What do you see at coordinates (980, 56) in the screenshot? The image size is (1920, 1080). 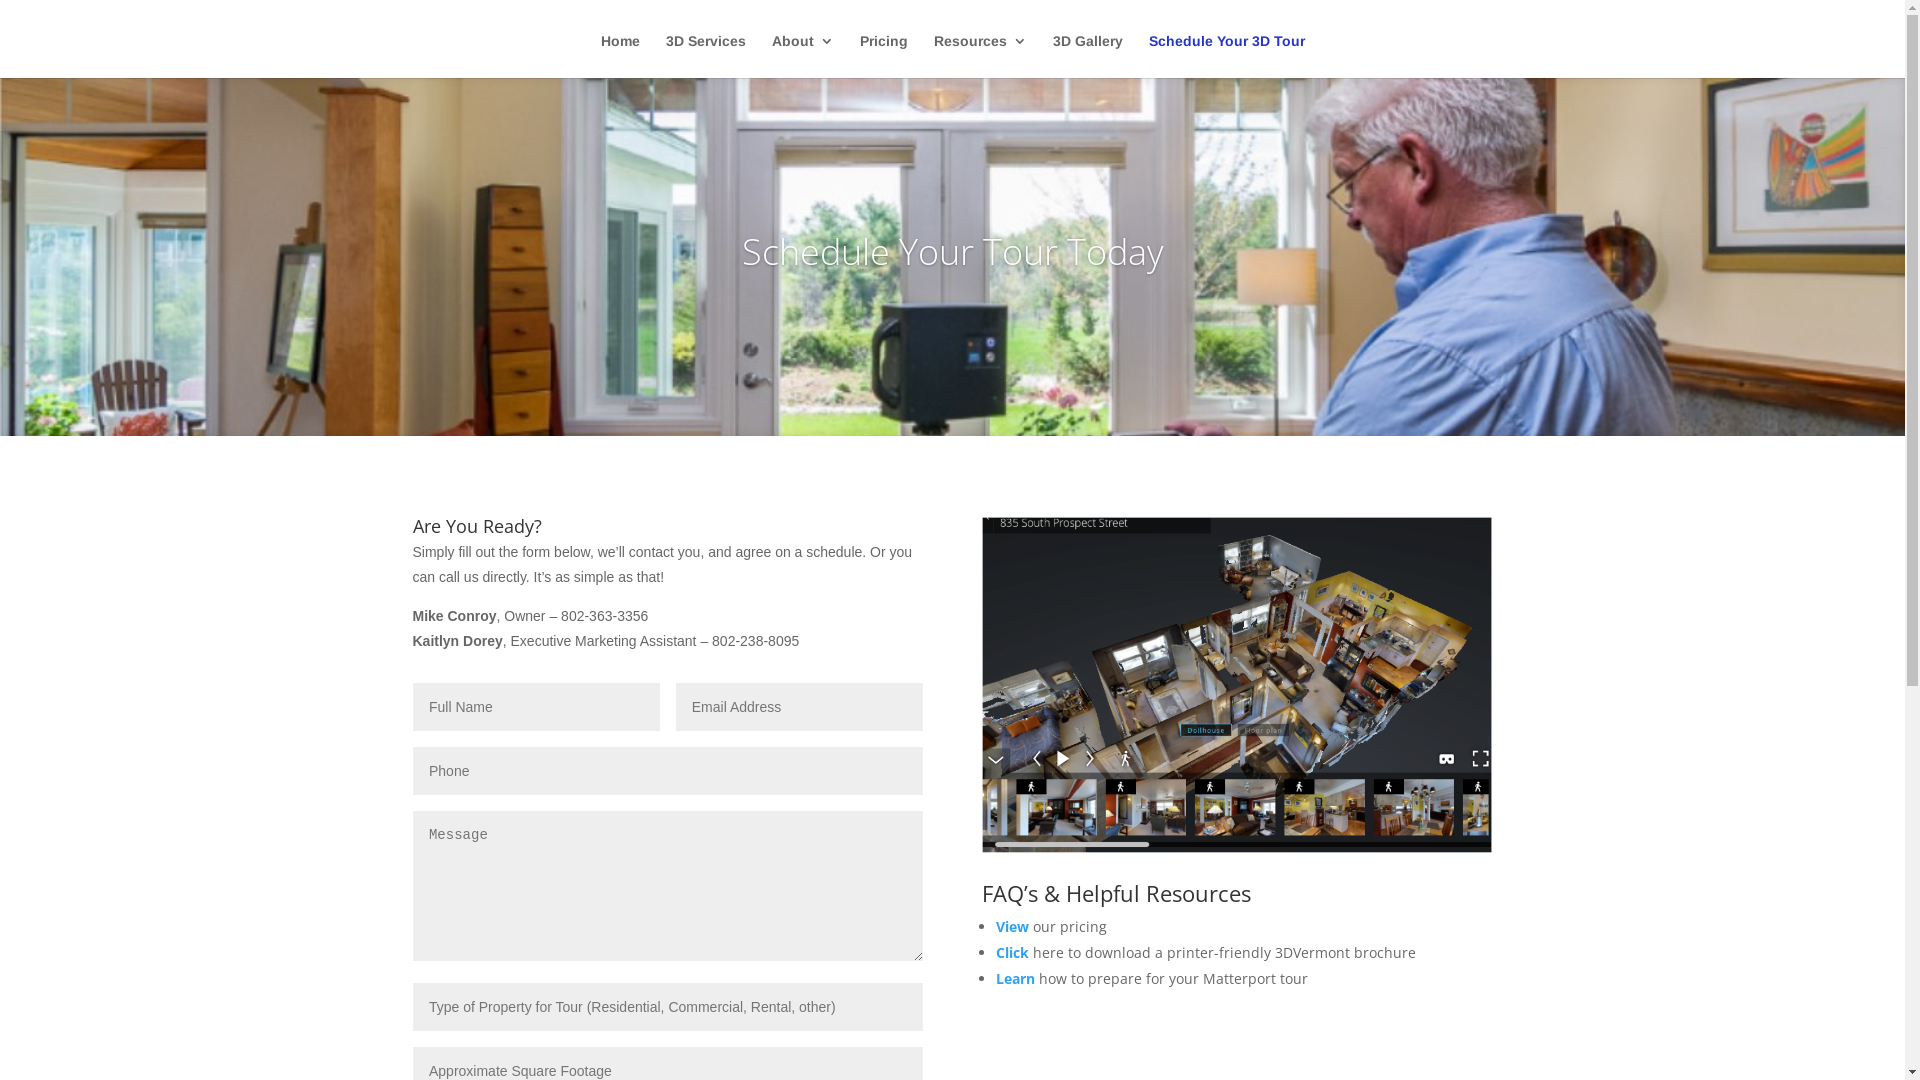 I see `Resources` at bounding box center [980, 56].